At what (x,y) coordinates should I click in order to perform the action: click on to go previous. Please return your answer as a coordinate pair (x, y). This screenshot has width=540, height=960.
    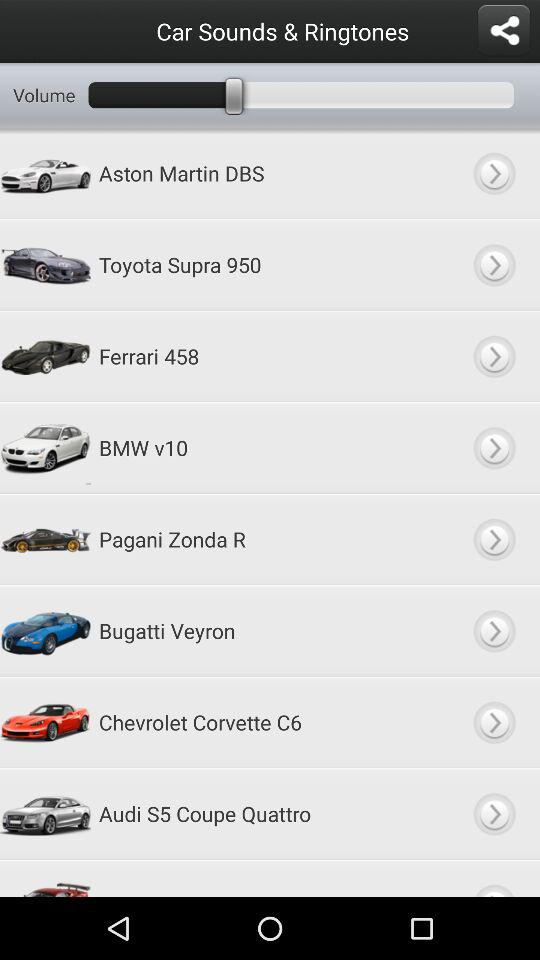
    Looking at the image, I should click on (494, 630).